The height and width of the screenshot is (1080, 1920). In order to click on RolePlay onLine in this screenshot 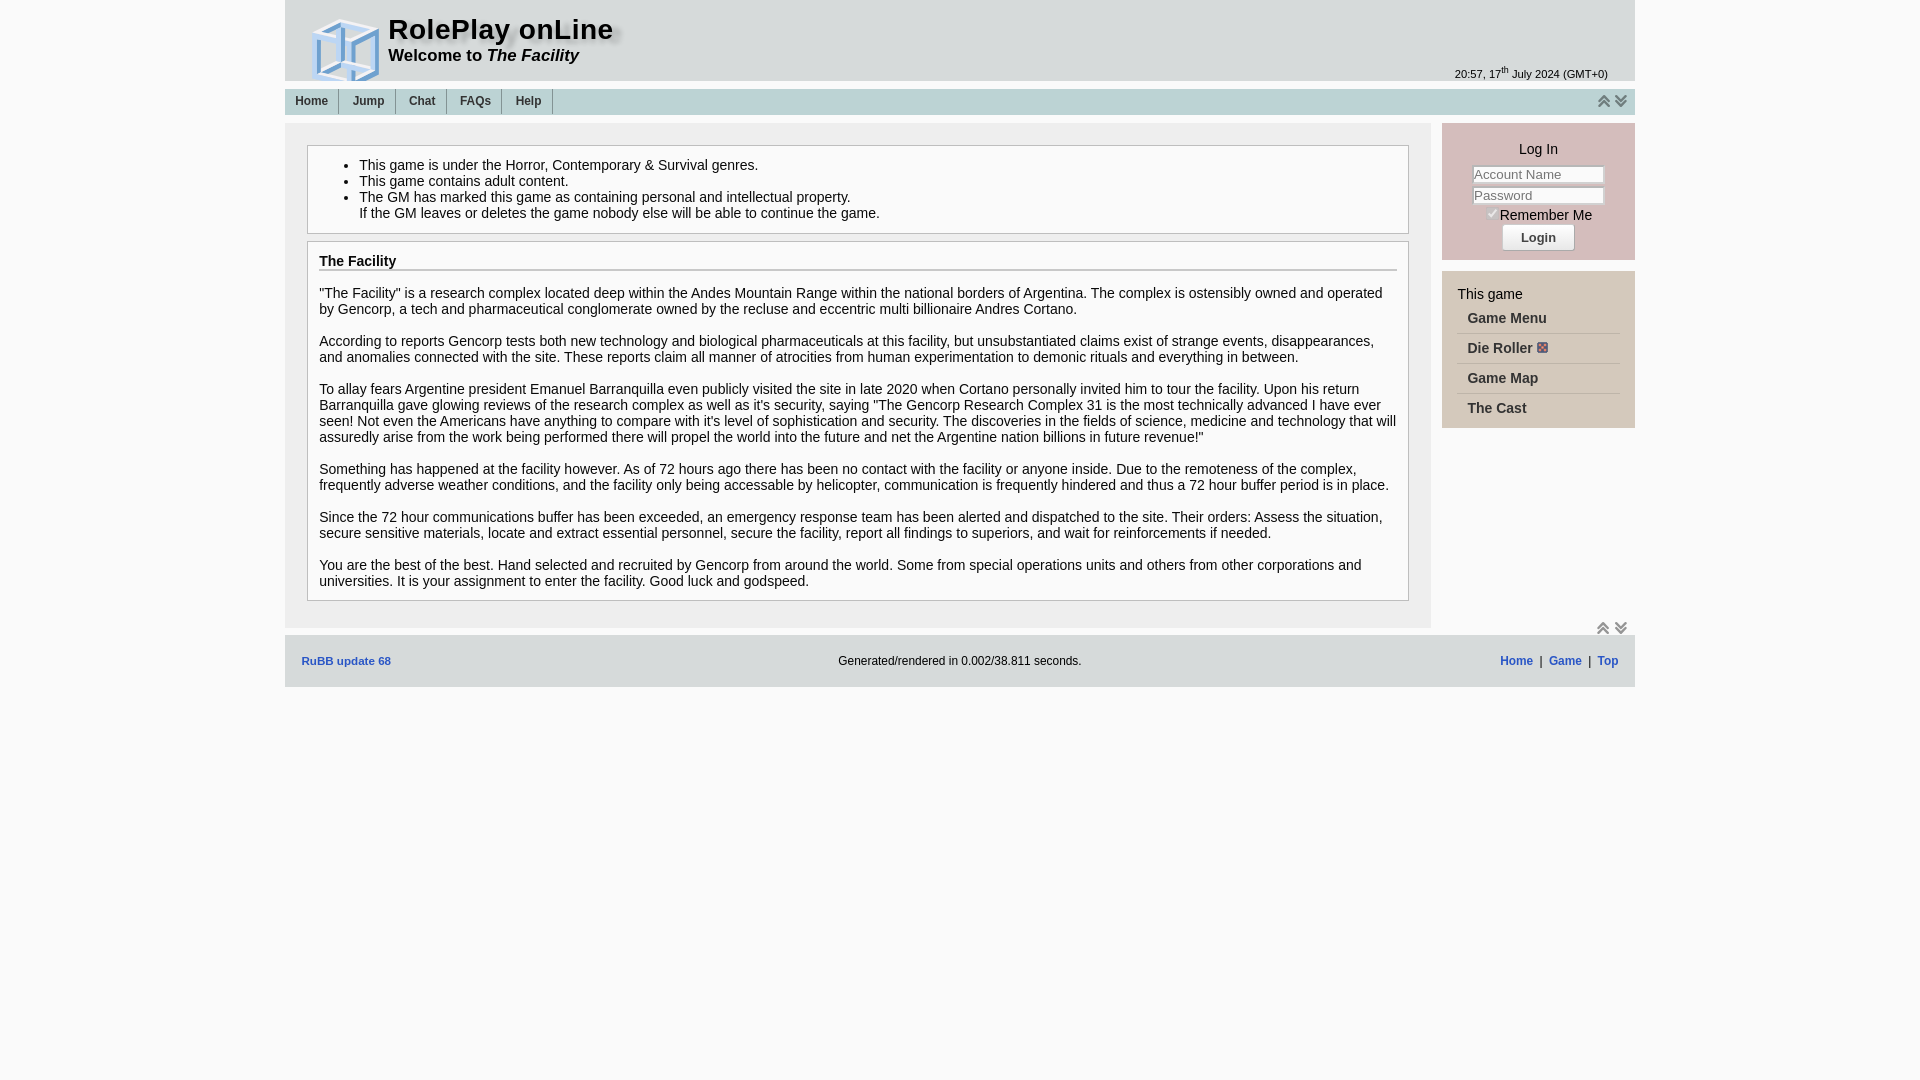, I will do `click(500, 30)`.